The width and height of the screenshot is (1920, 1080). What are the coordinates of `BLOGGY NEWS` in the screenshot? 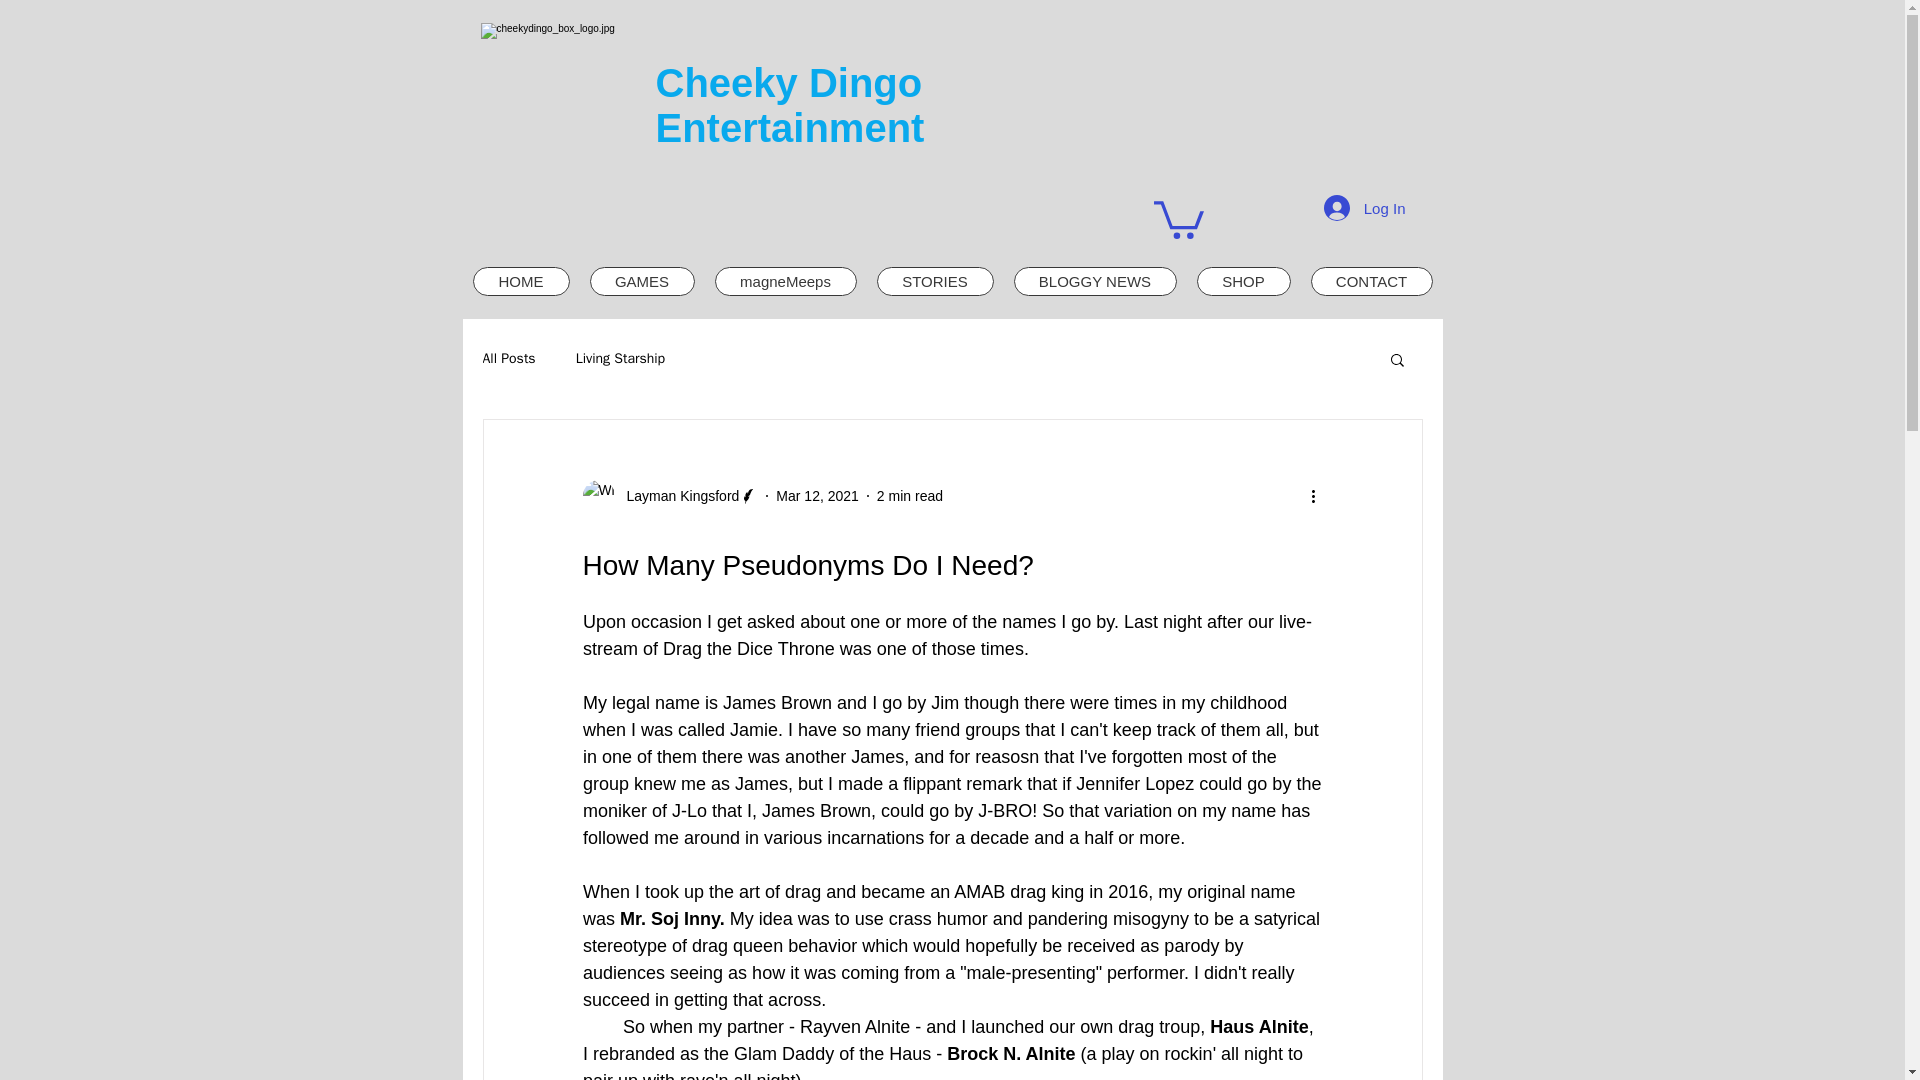 It's located at (1094, 280).